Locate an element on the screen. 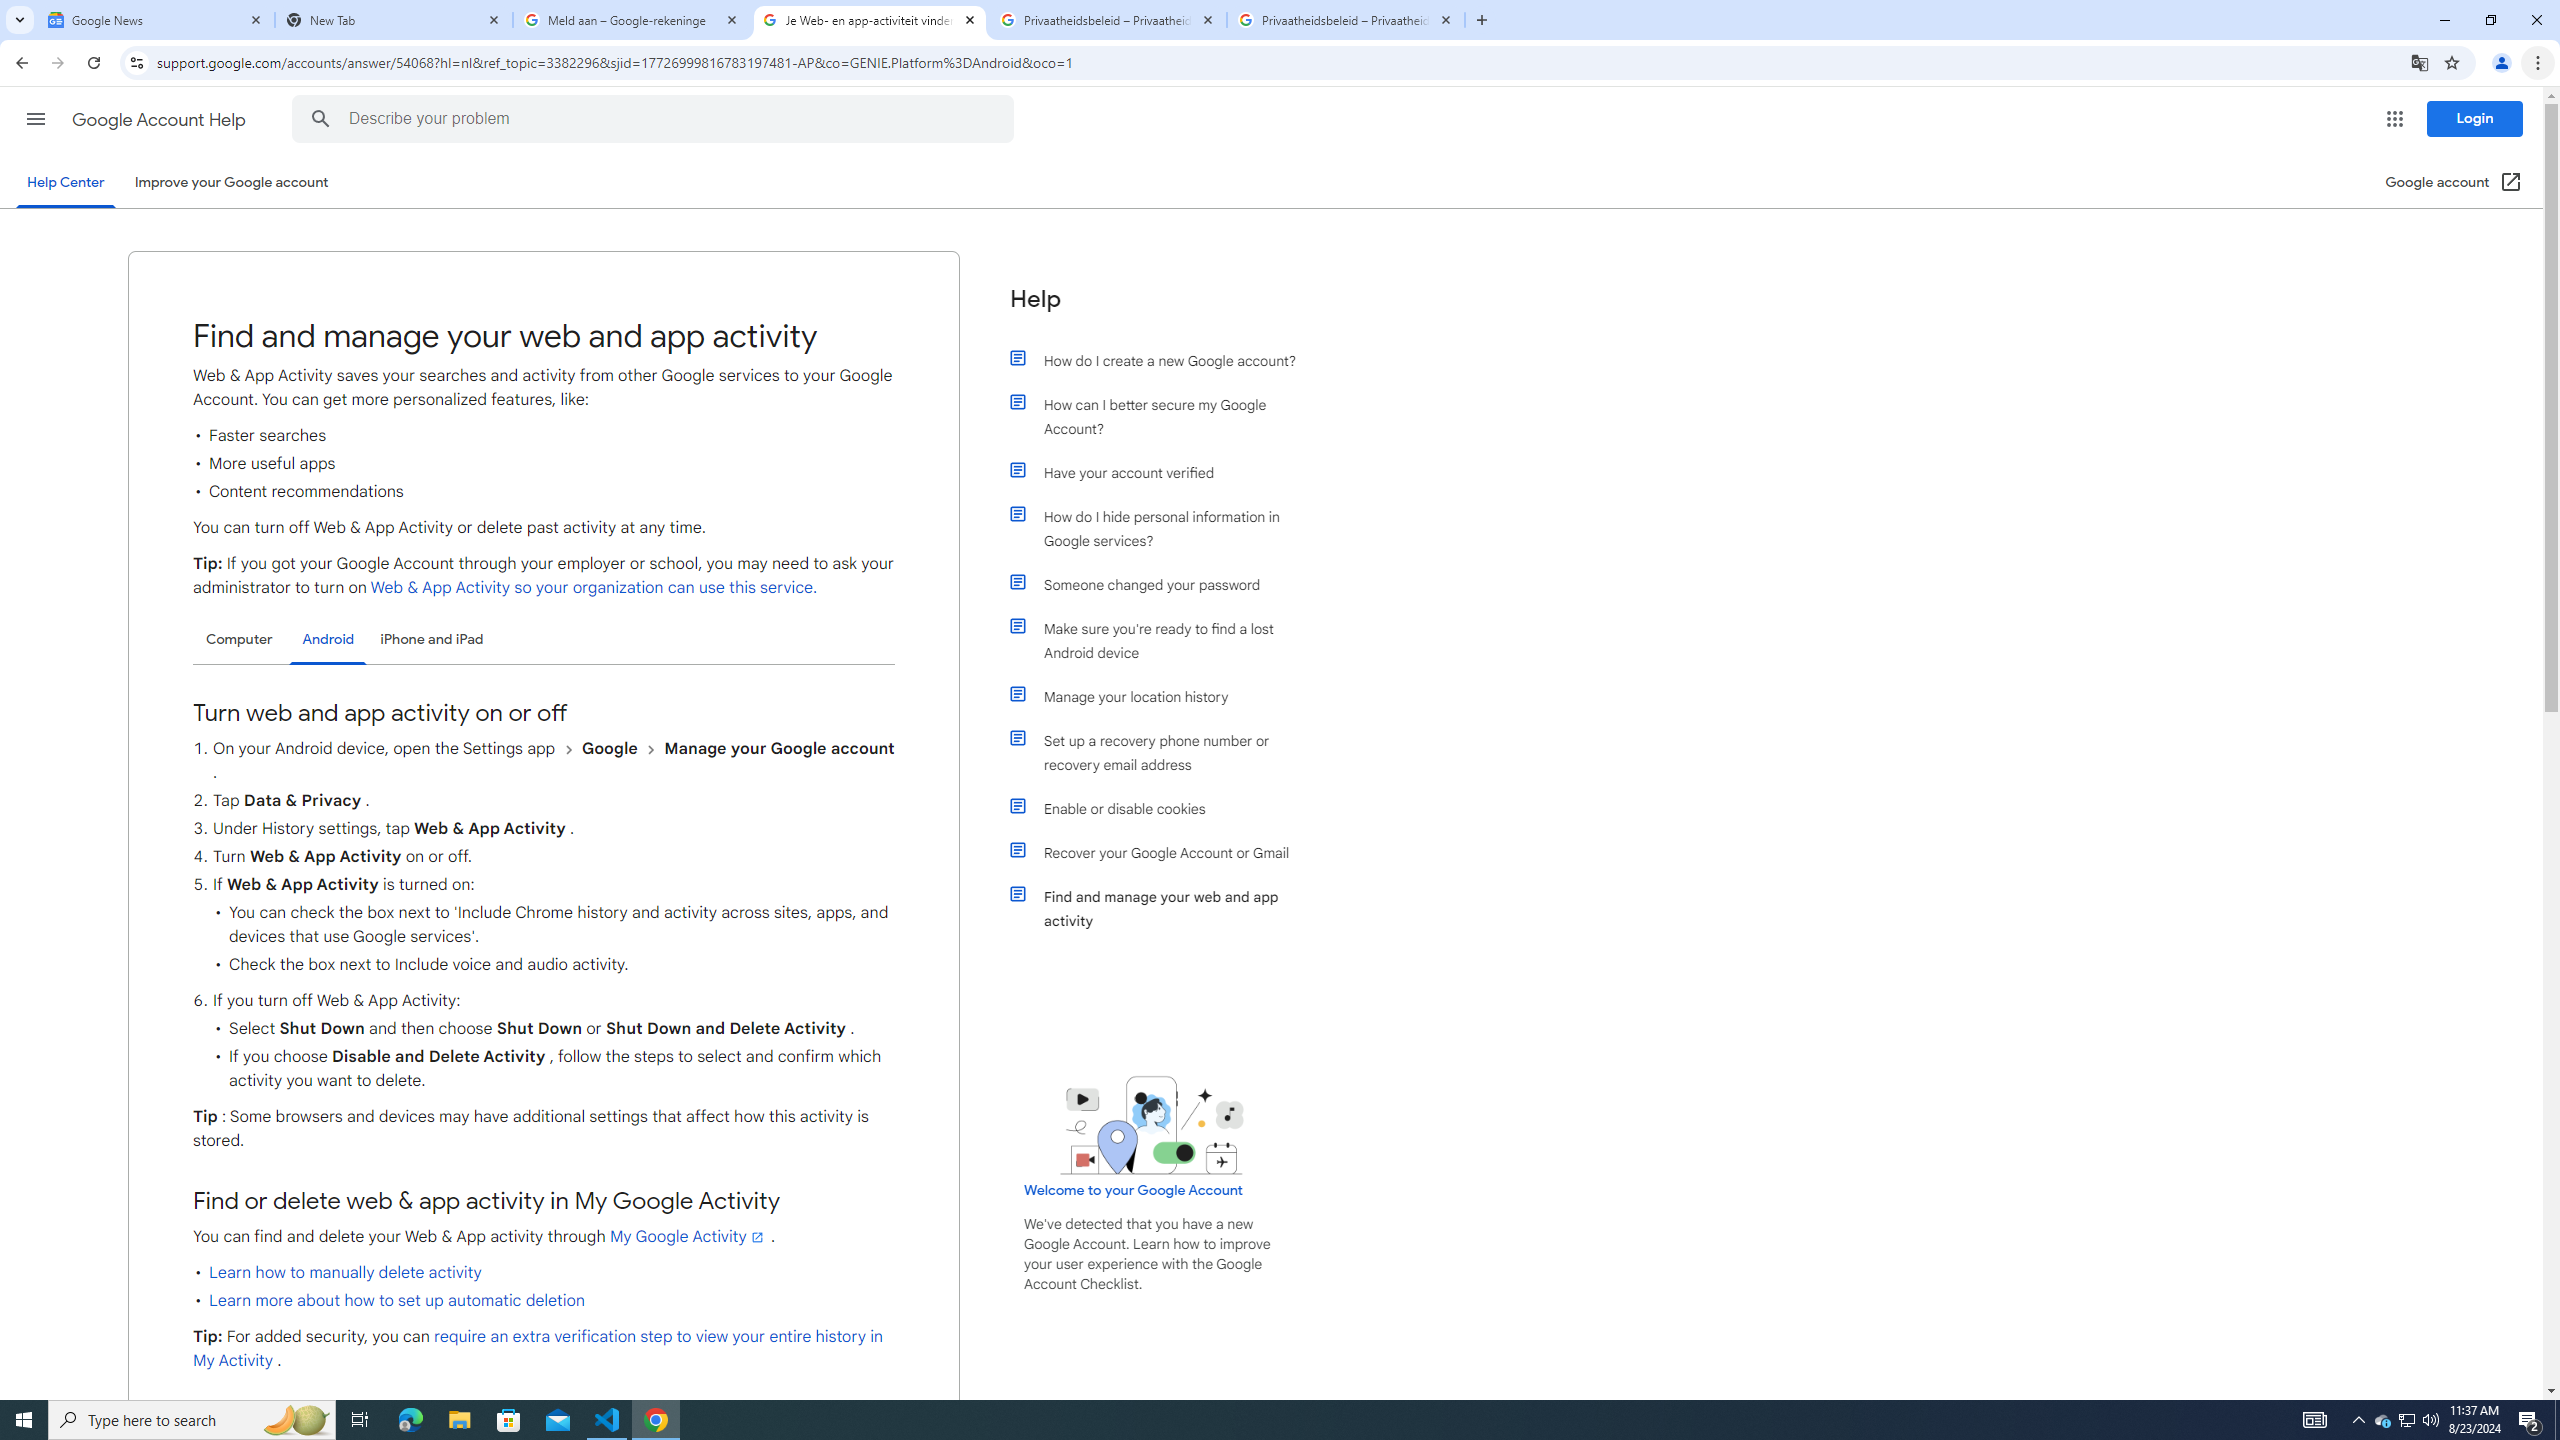 Image resolution: width=2560 pixels, height=1440 pixels. Have your account verified is located at coordinates (1163, 472).